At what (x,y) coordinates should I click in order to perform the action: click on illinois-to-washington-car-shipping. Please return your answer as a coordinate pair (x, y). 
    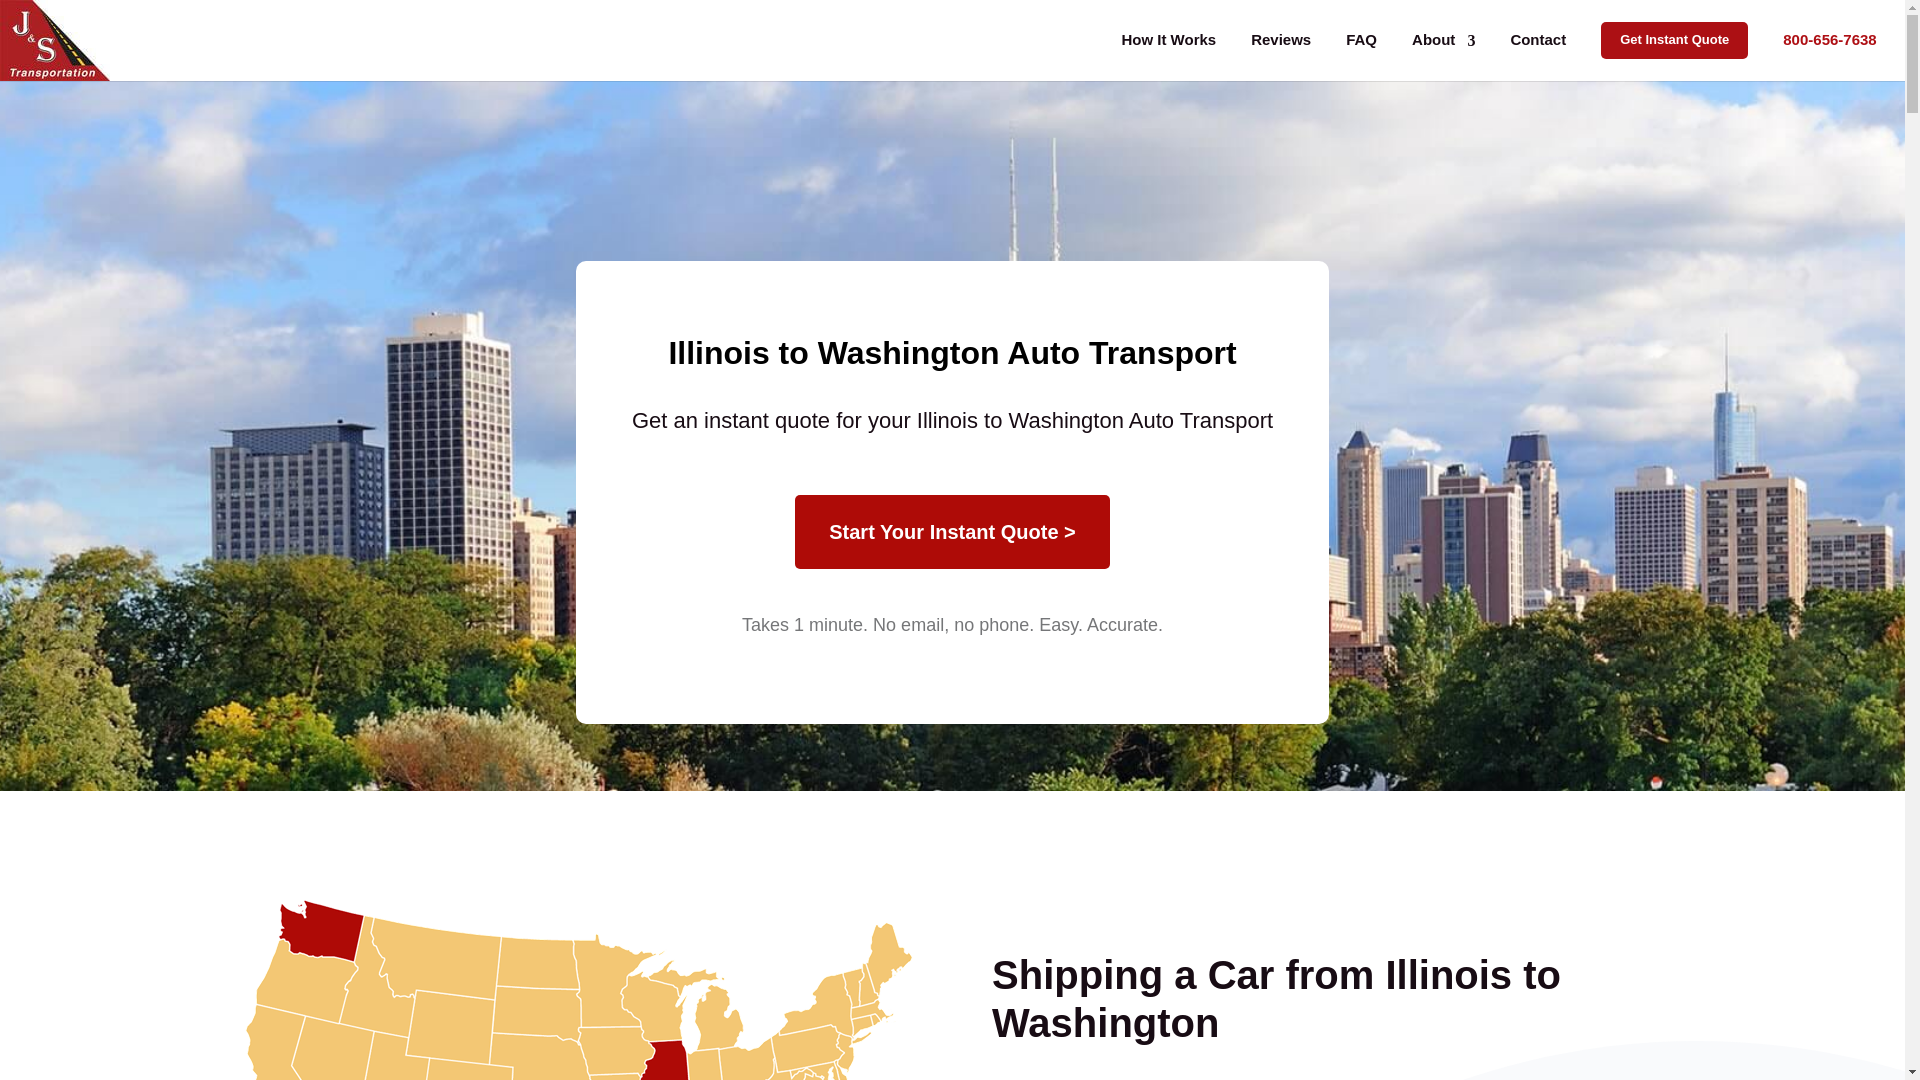
    Looking at the image, I should click on (572, 989).